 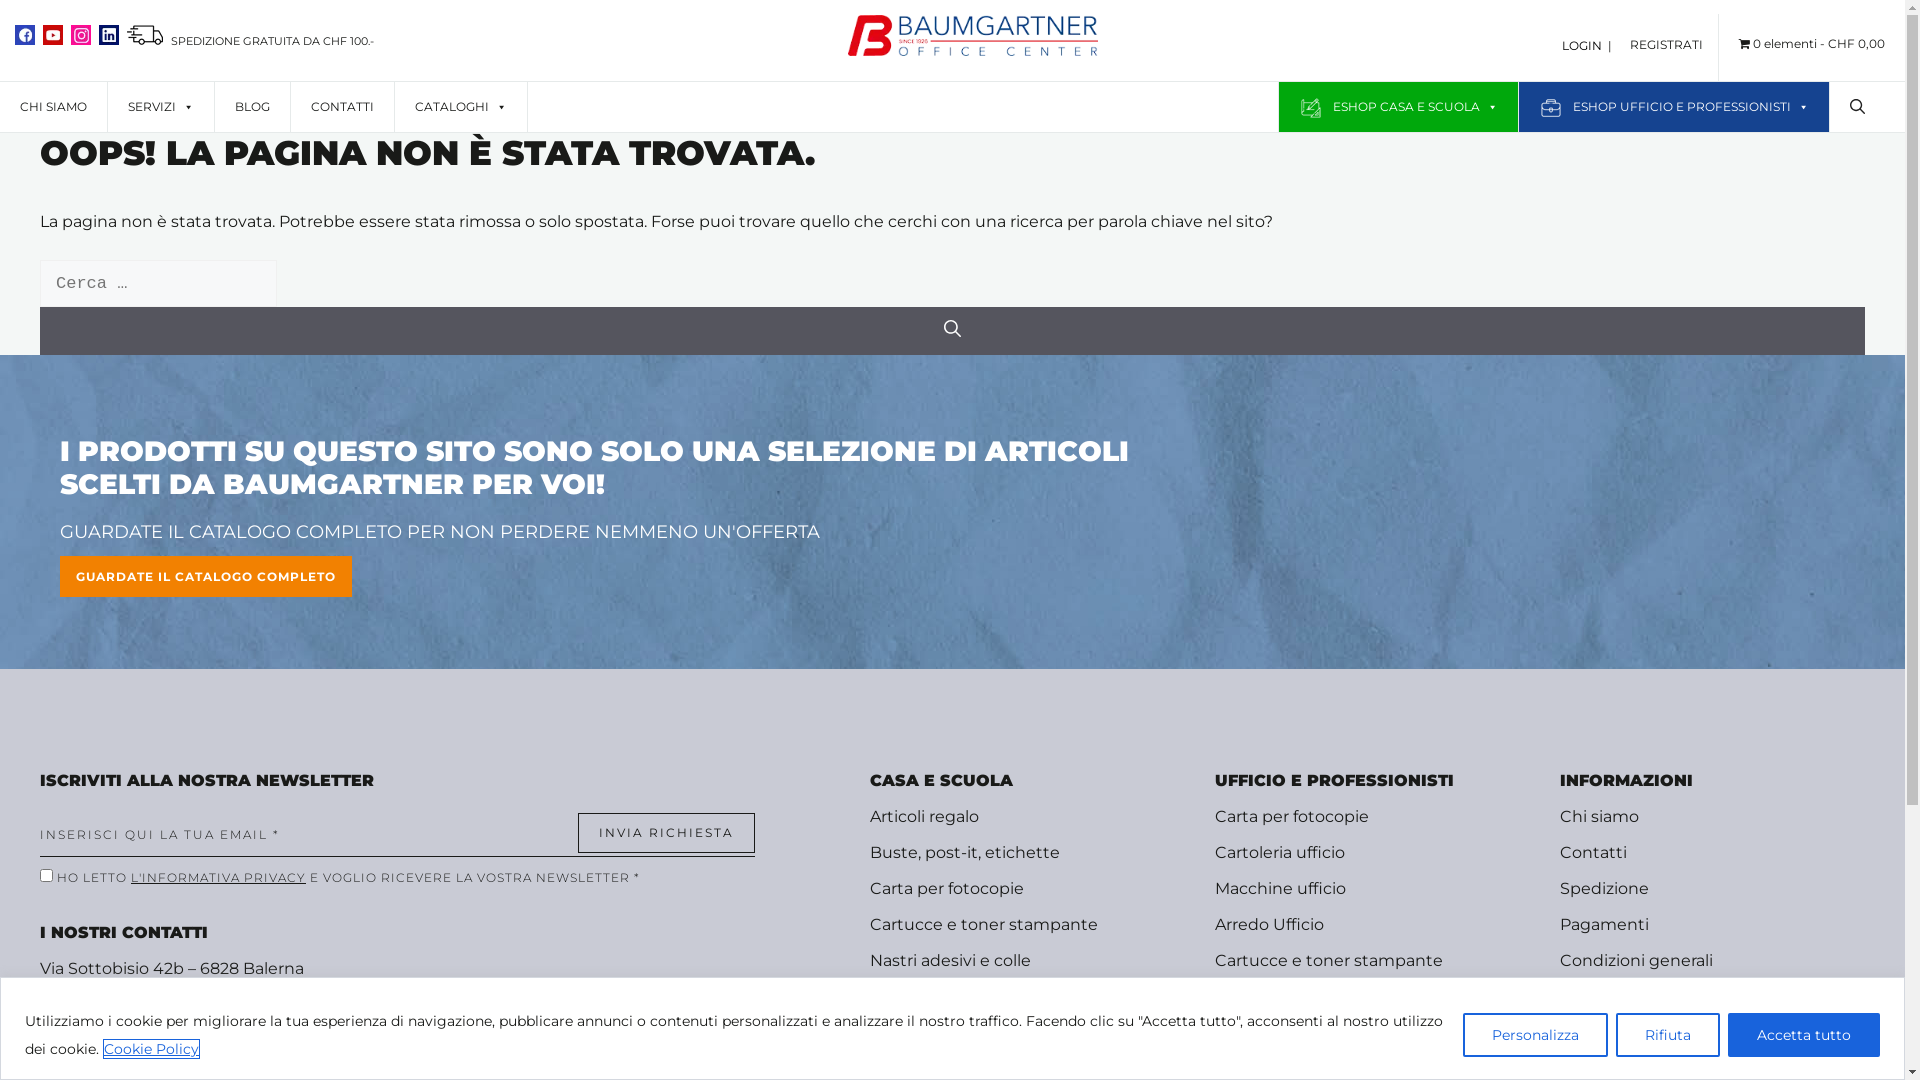 What do you see at coordinates (965, 852) in the screenshot?
I see `Buste, post-it, etichette` at bounding box center [965, 852].